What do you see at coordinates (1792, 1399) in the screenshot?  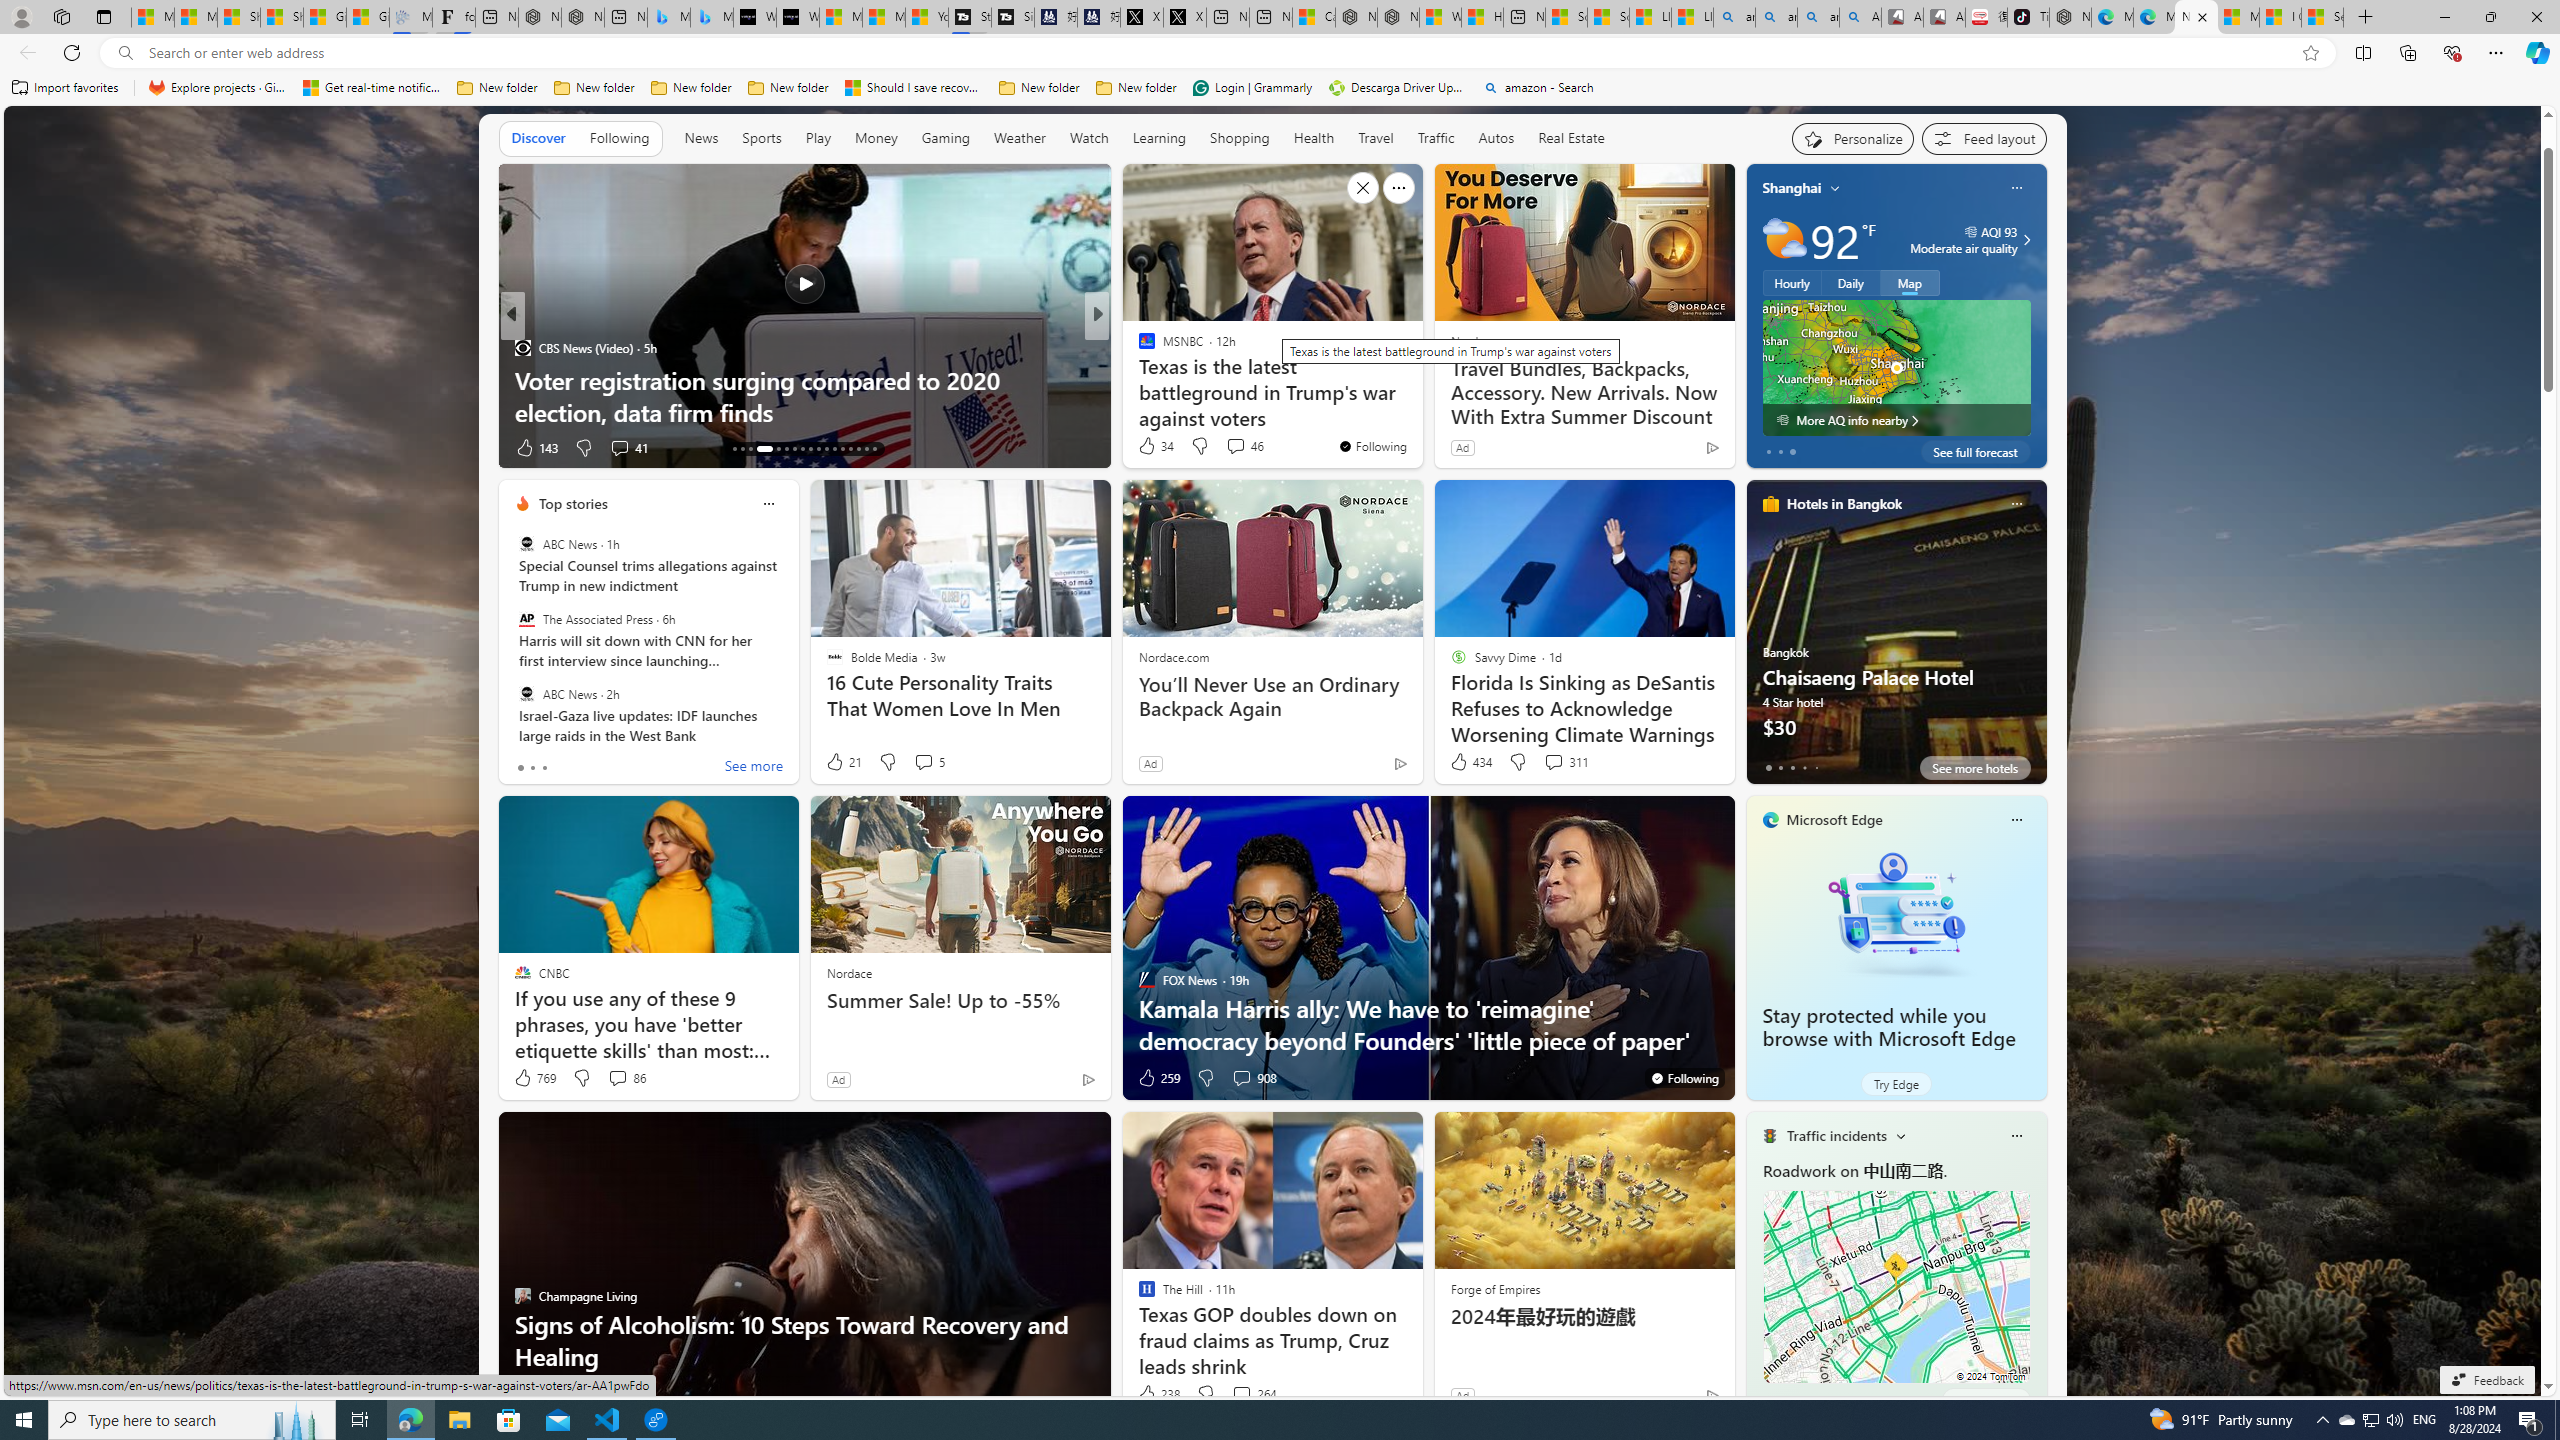 I see `tab-2` at bounding box center [1792, 1399].